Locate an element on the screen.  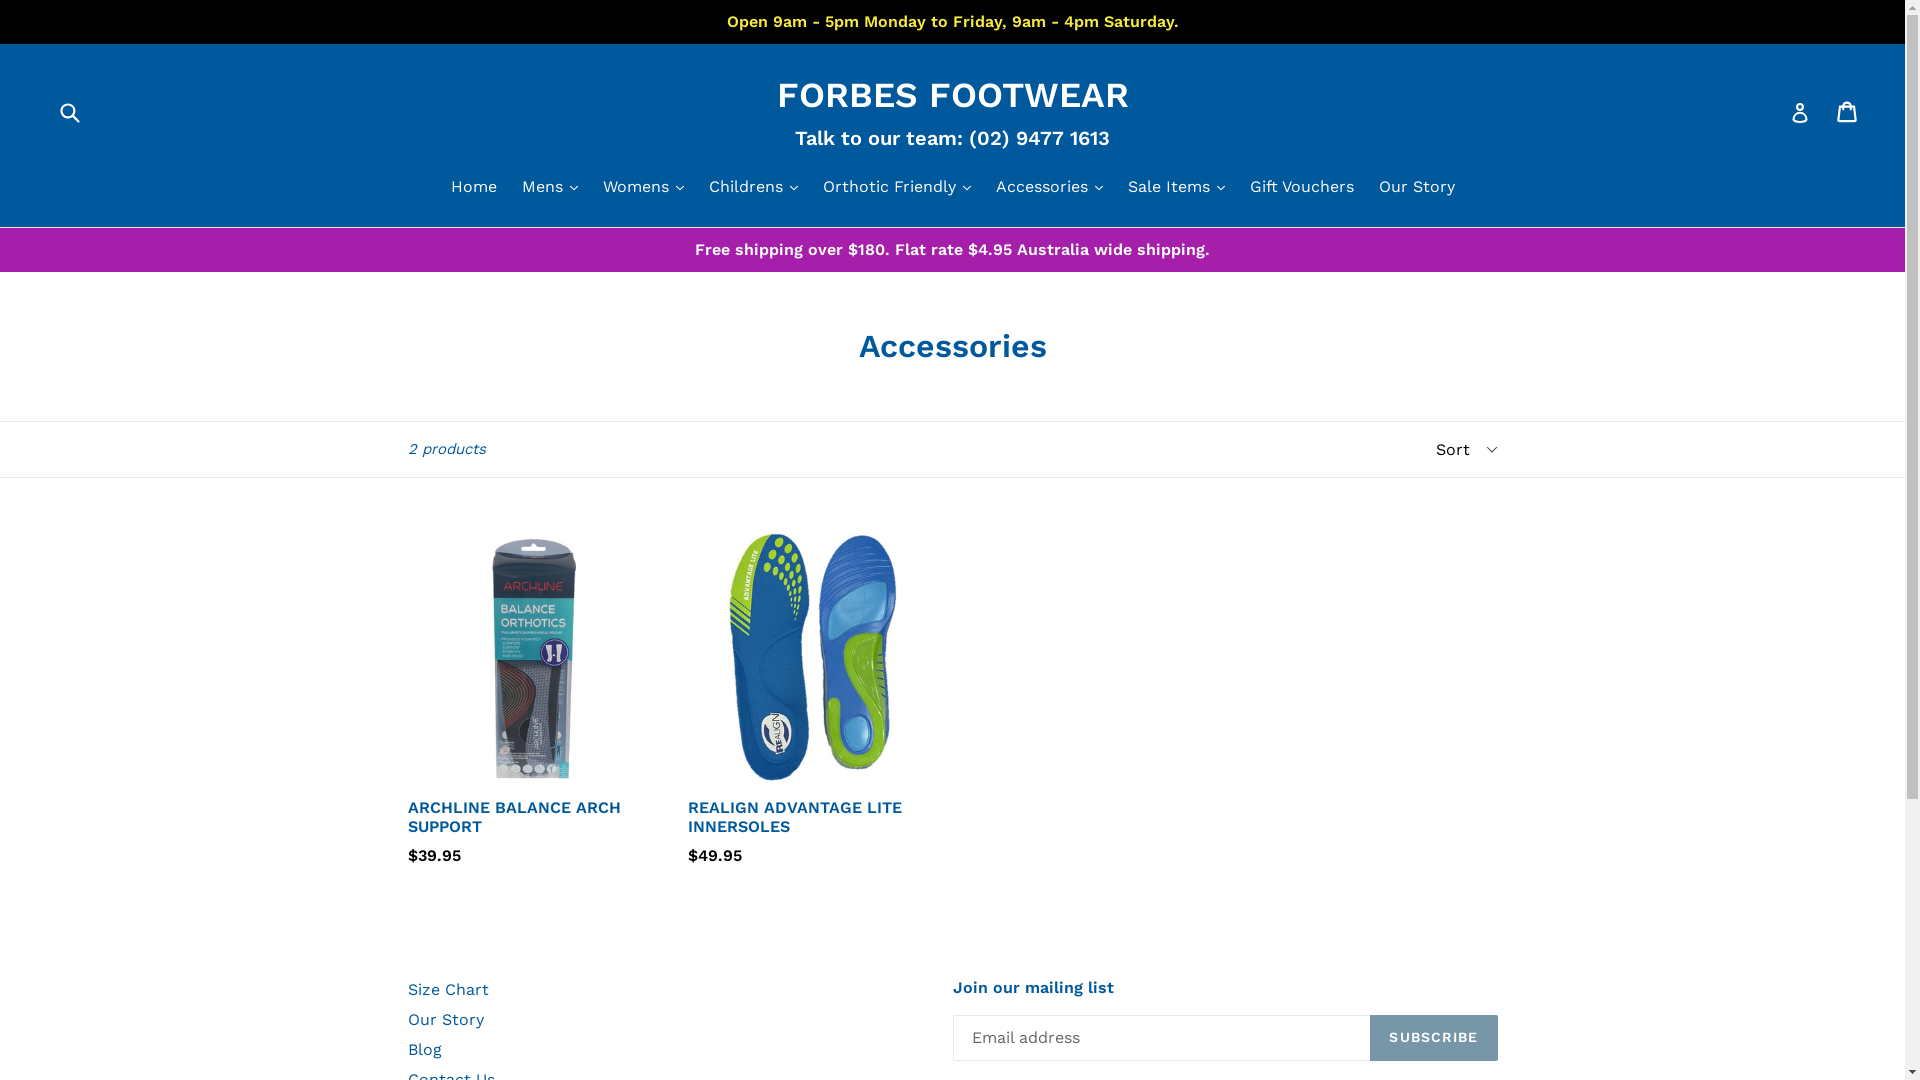
FORBES FOOTWEAR is located at coordinates (952, 95).